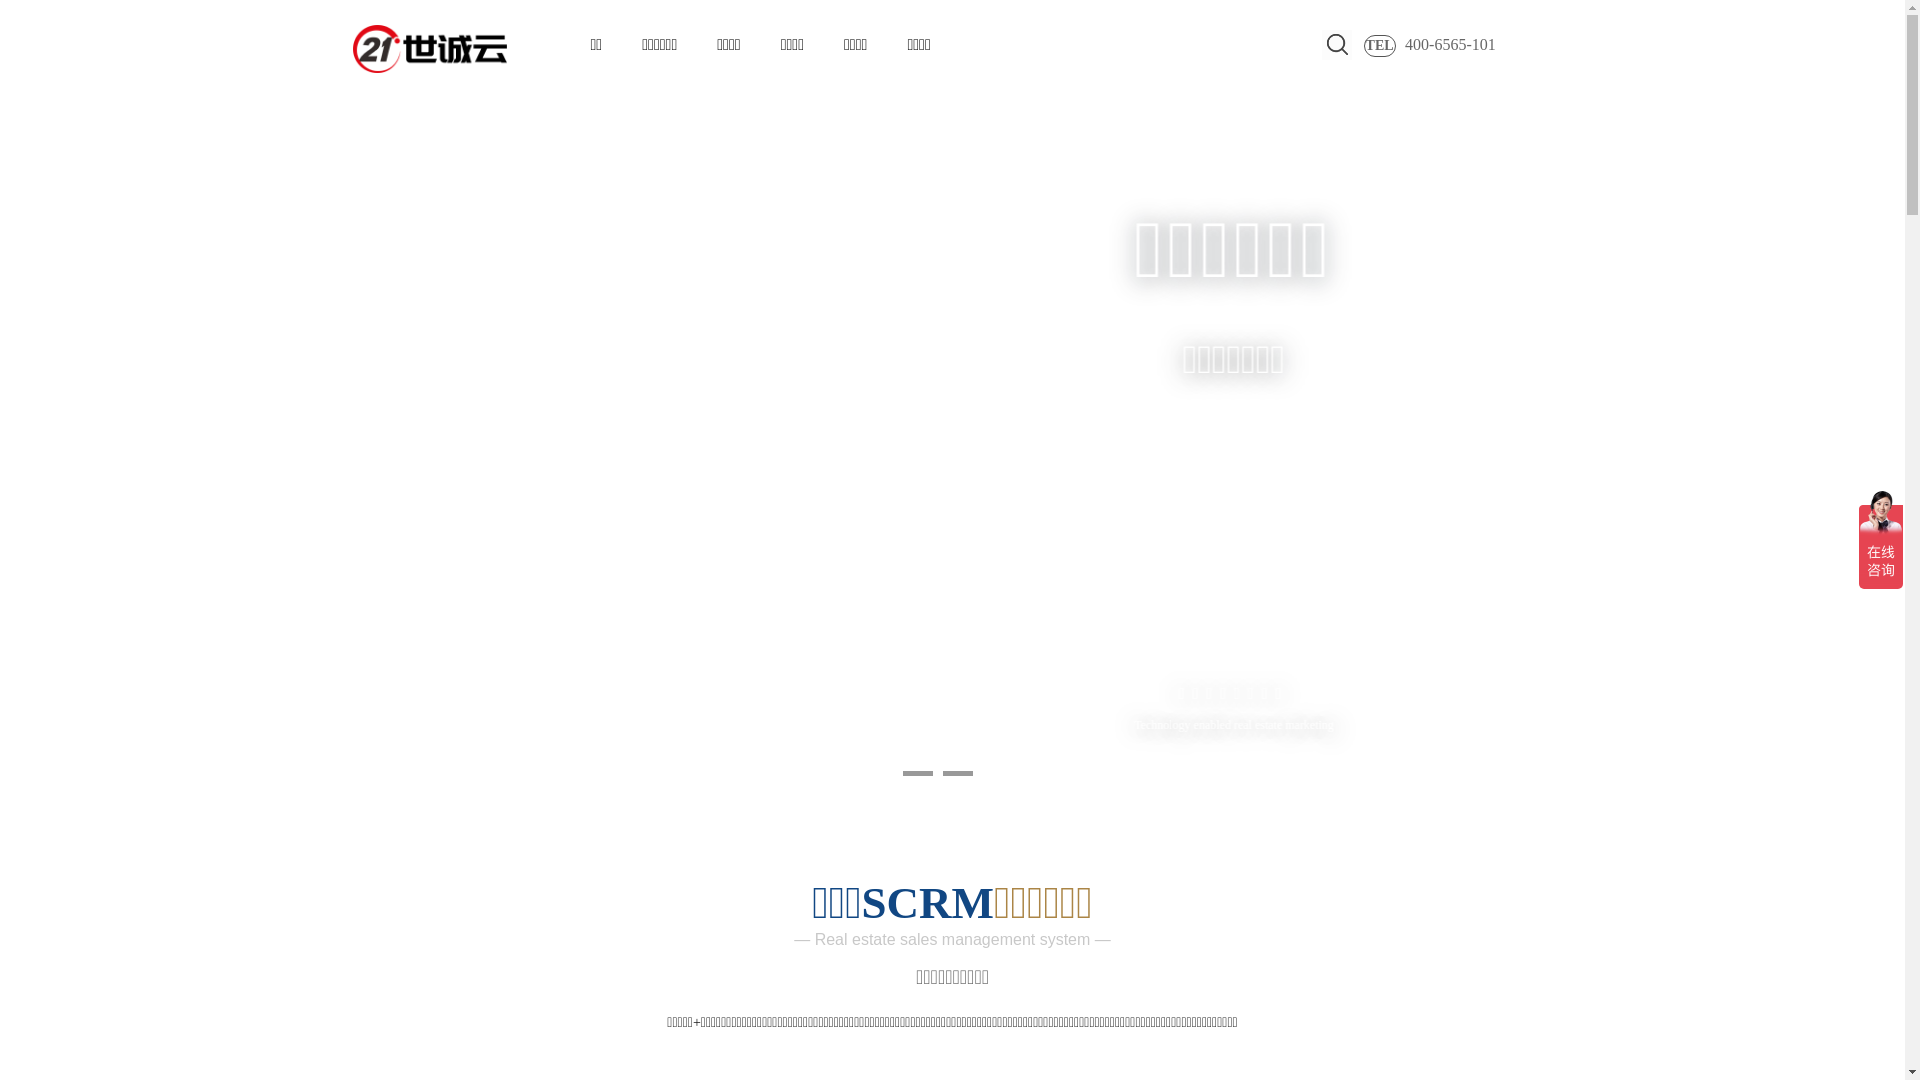 This screenshot has width=1920, height=1080. I want to click on 2, so click(957, 774).